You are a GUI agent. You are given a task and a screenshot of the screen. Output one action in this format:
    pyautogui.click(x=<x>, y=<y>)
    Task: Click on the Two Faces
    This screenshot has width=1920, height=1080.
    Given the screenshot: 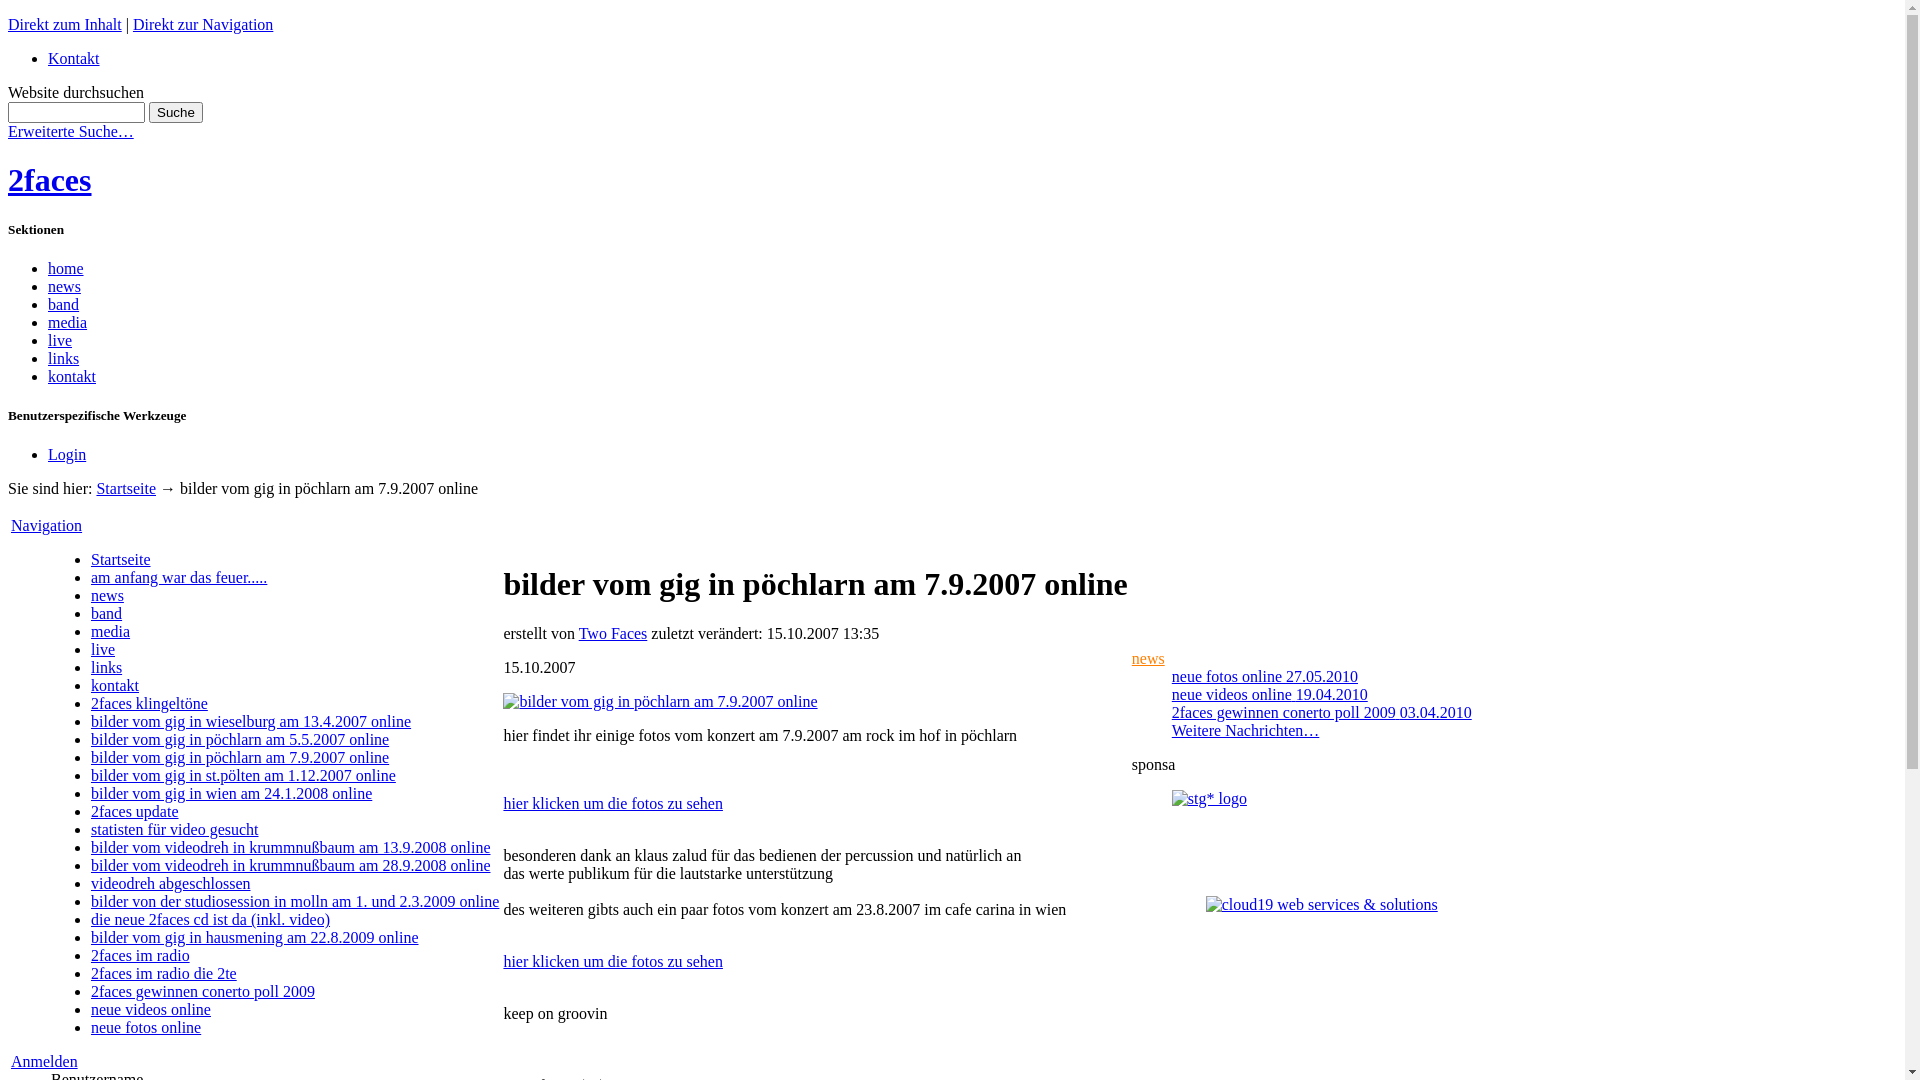 What is the action you would take?
    pyautogui.click(x=614, y=634)
    